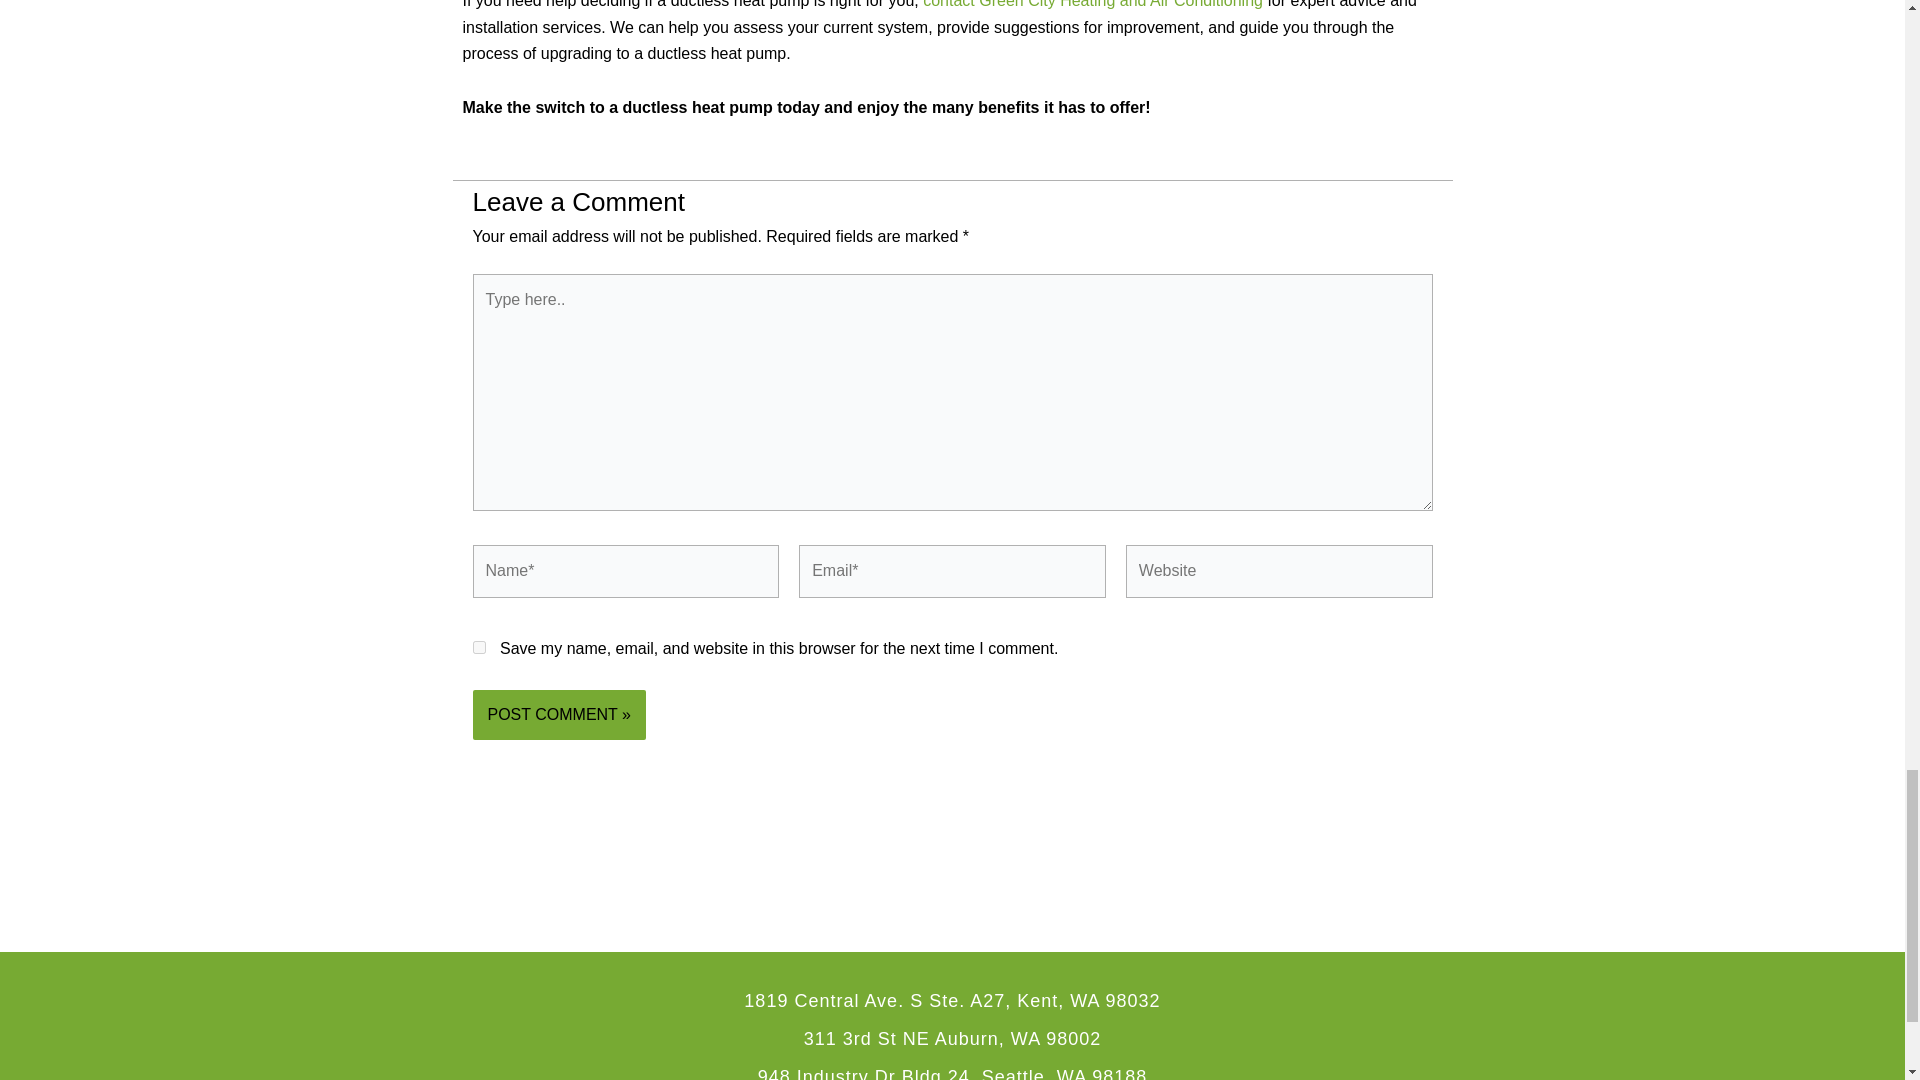 The width and height of the screenshot is (1920, 1080). I want to click on 948 Industry Dr Bldg 24, Seattle, WA 98188, so click(953, 1074).